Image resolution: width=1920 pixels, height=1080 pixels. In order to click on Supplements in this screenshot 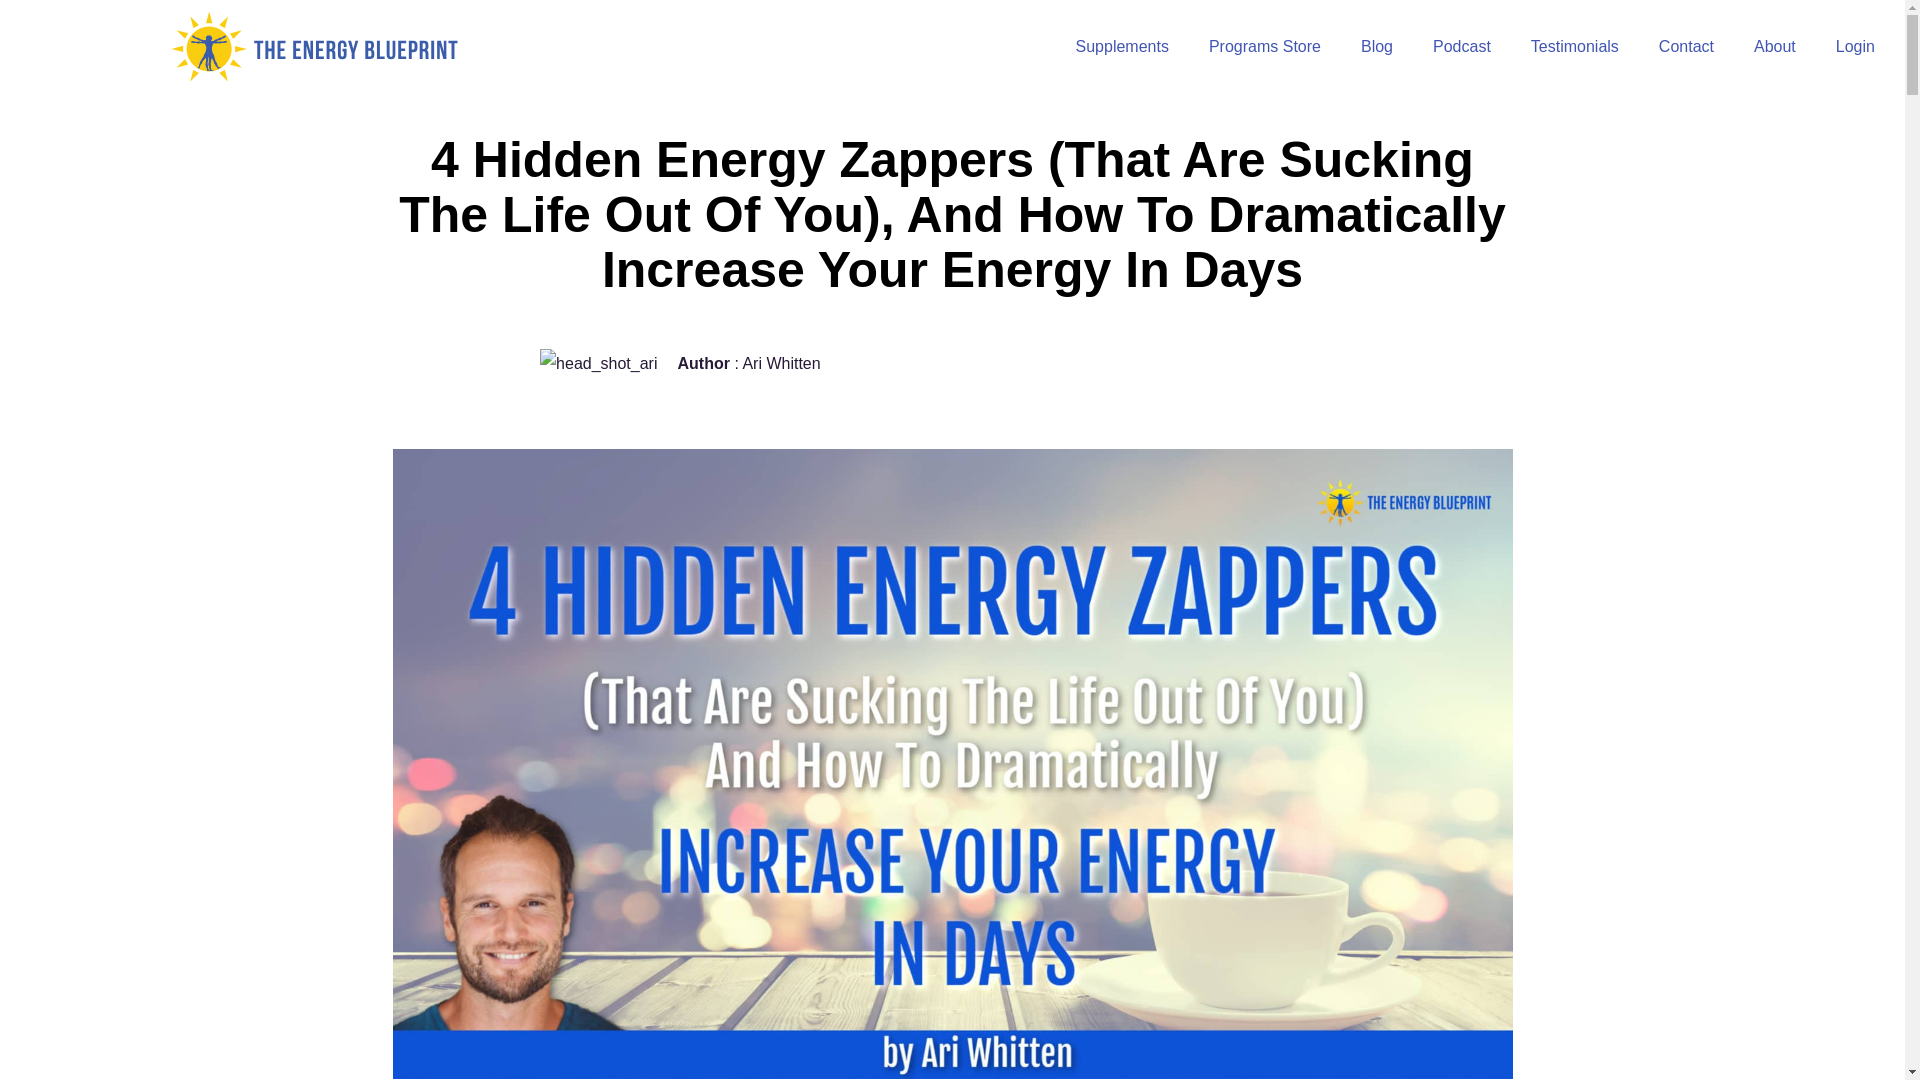, I will do `click(1122, 46)`.